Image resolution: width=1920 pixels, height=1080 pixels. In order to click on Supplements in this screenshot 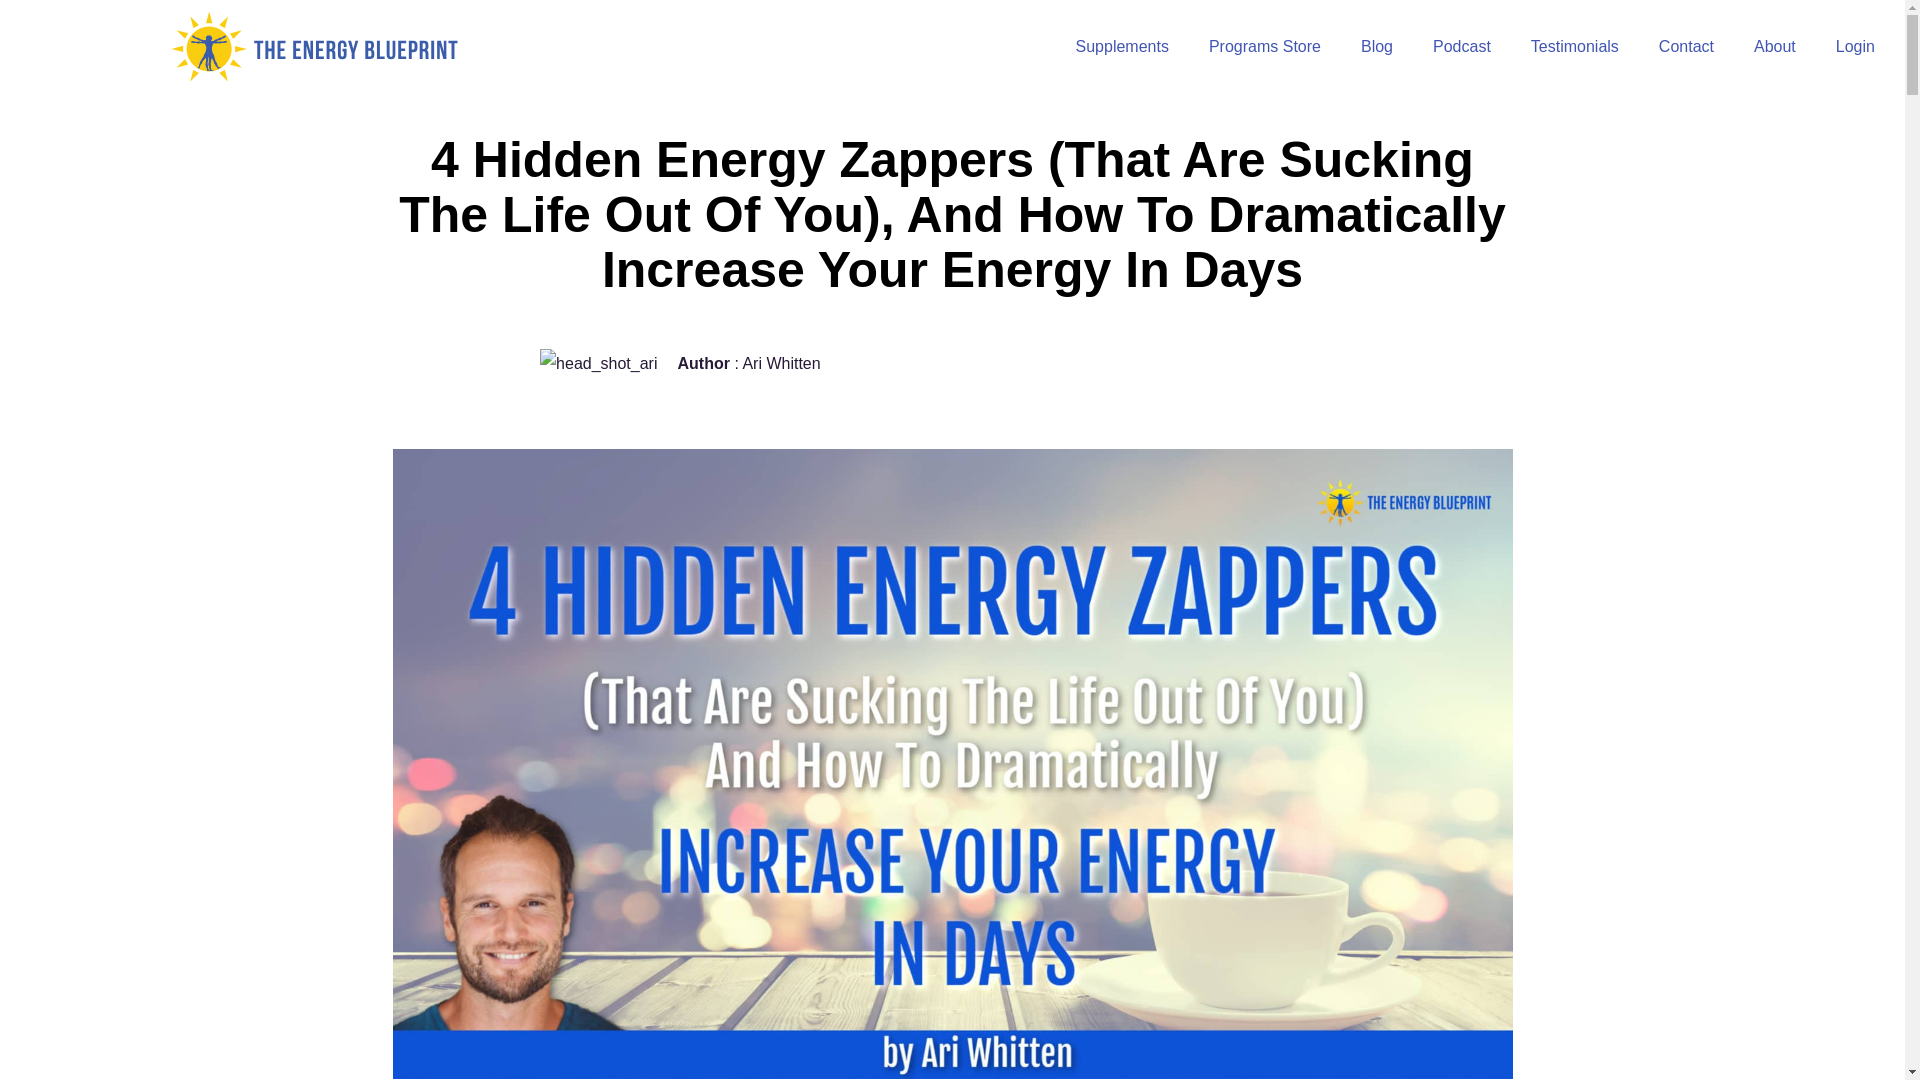, I will do `click(1122, 46)`.